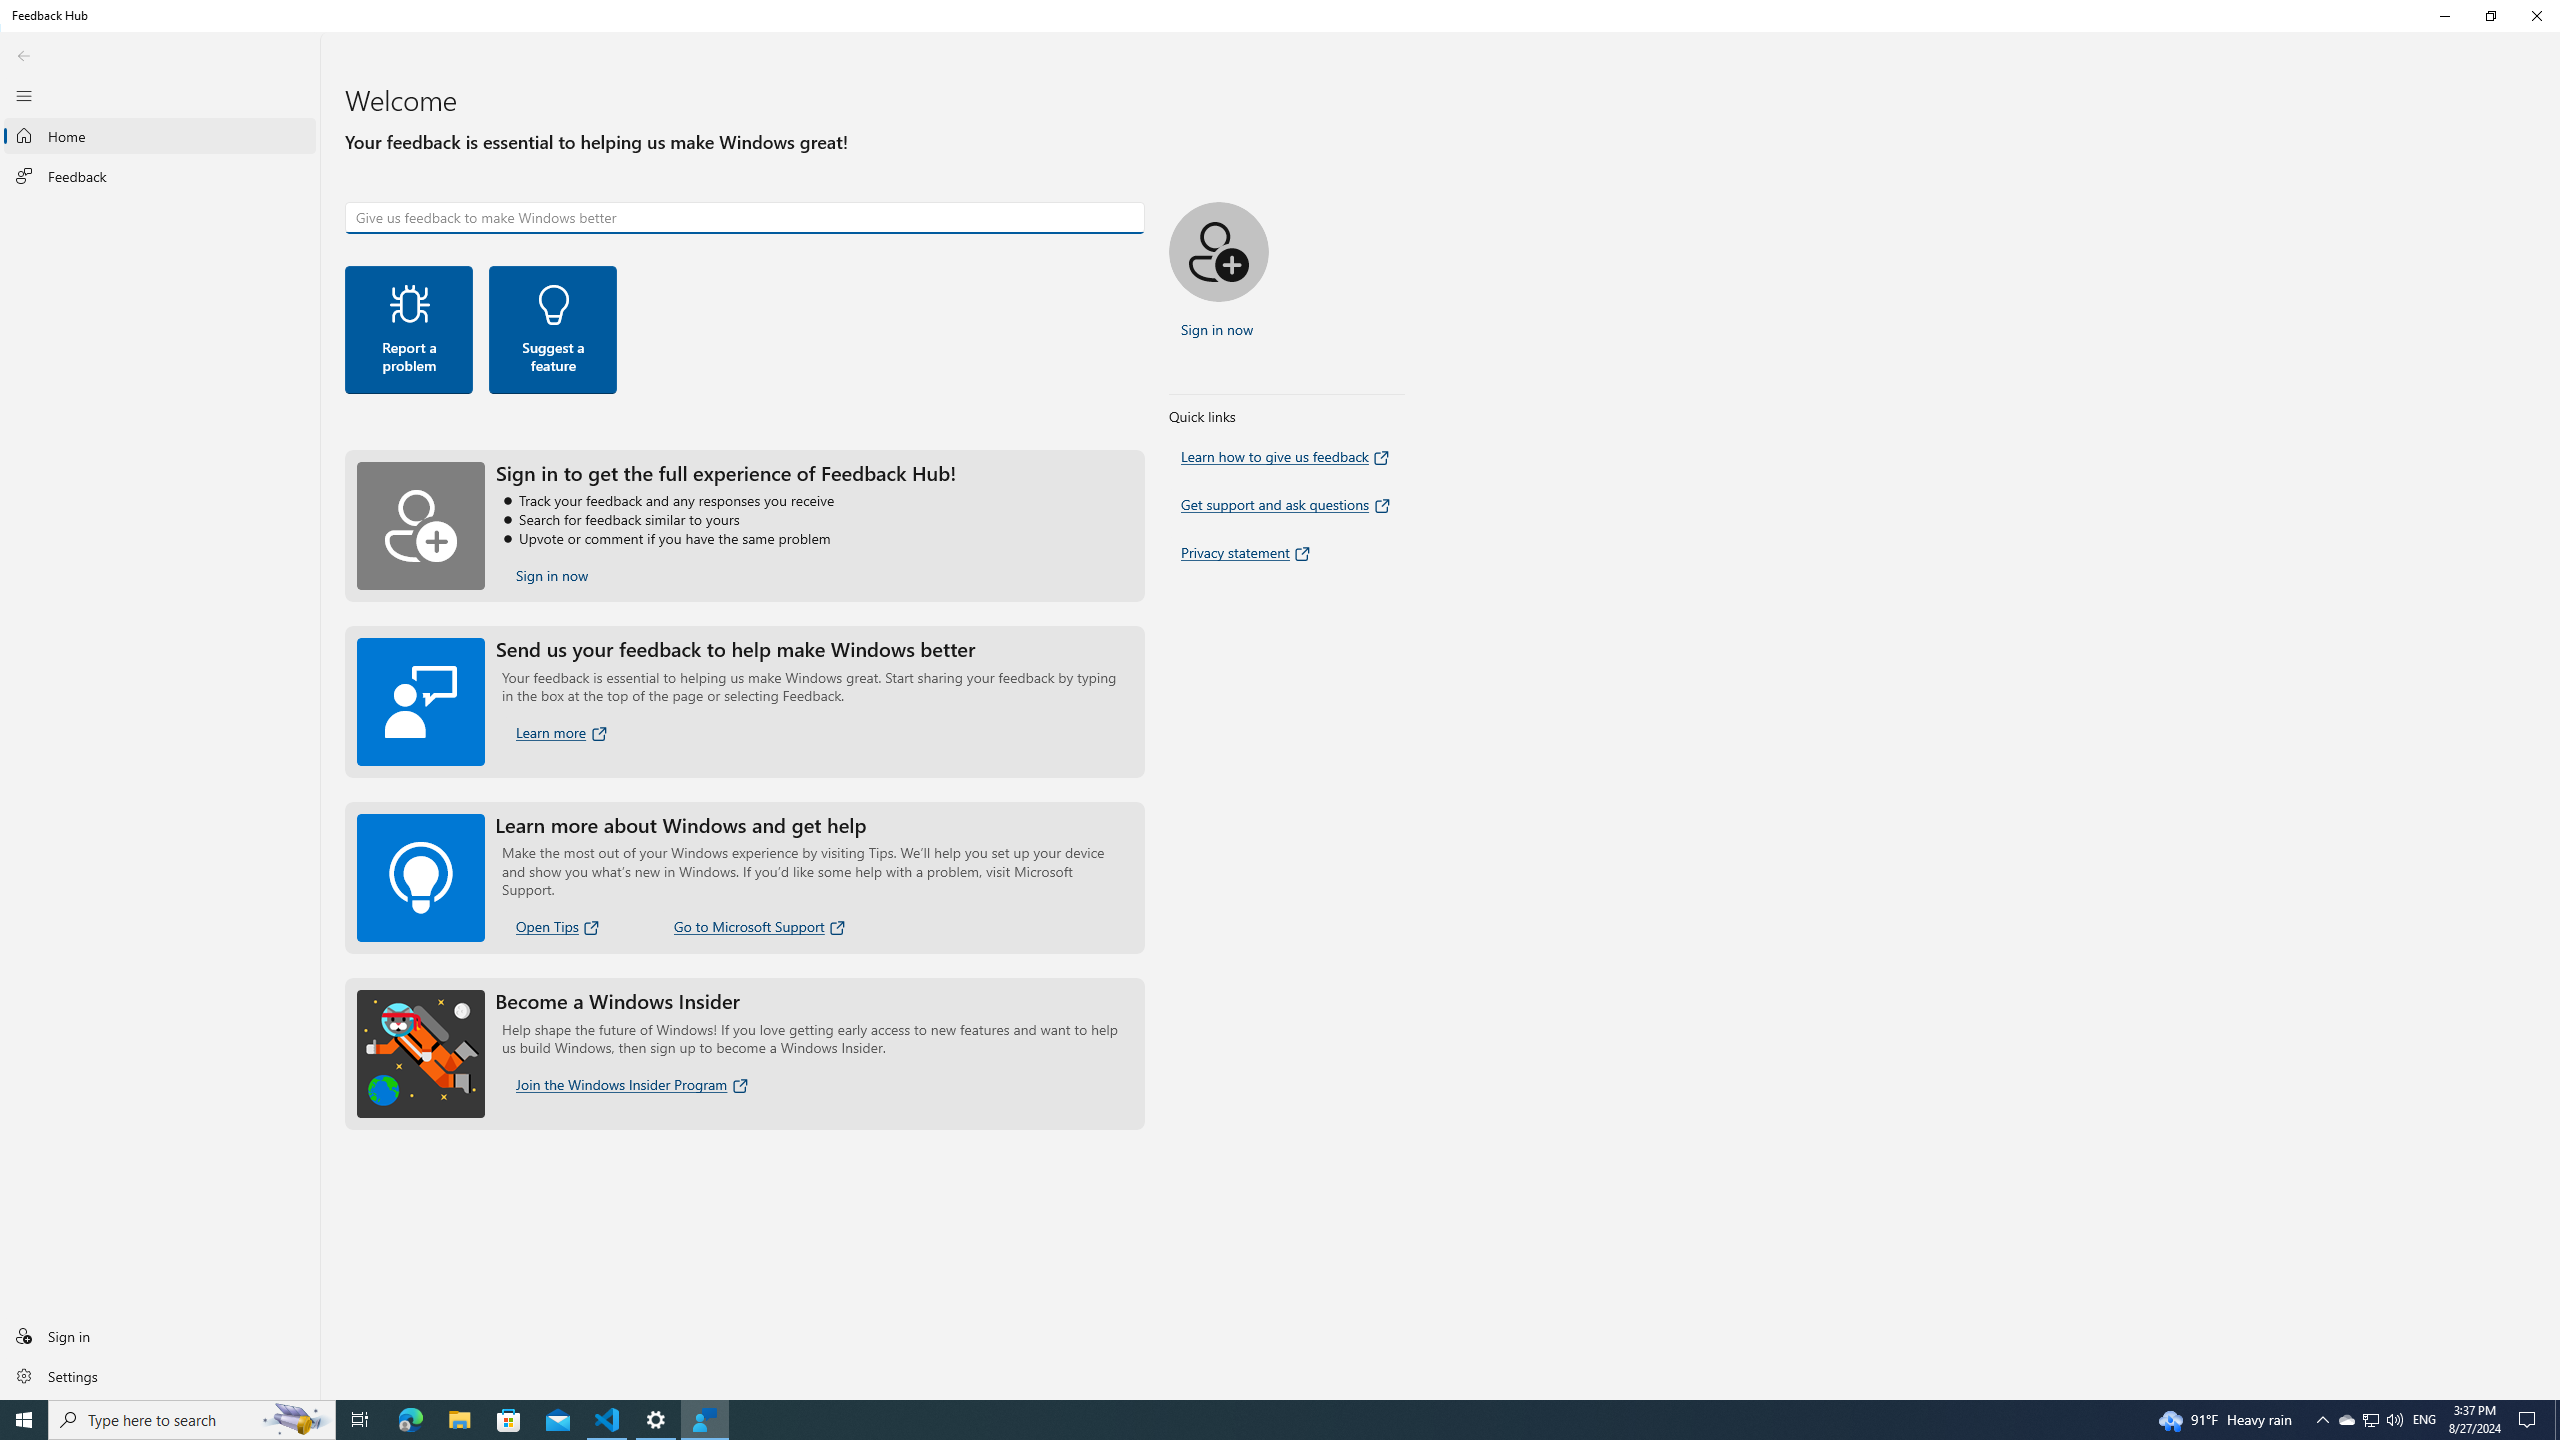 This screenshot has width=2560, height=1440. What do you see at coordinates (608, 1420) in the screenshot?
I see `Visual Studio Code - 1 running window` at bounding box center [608, 1420].